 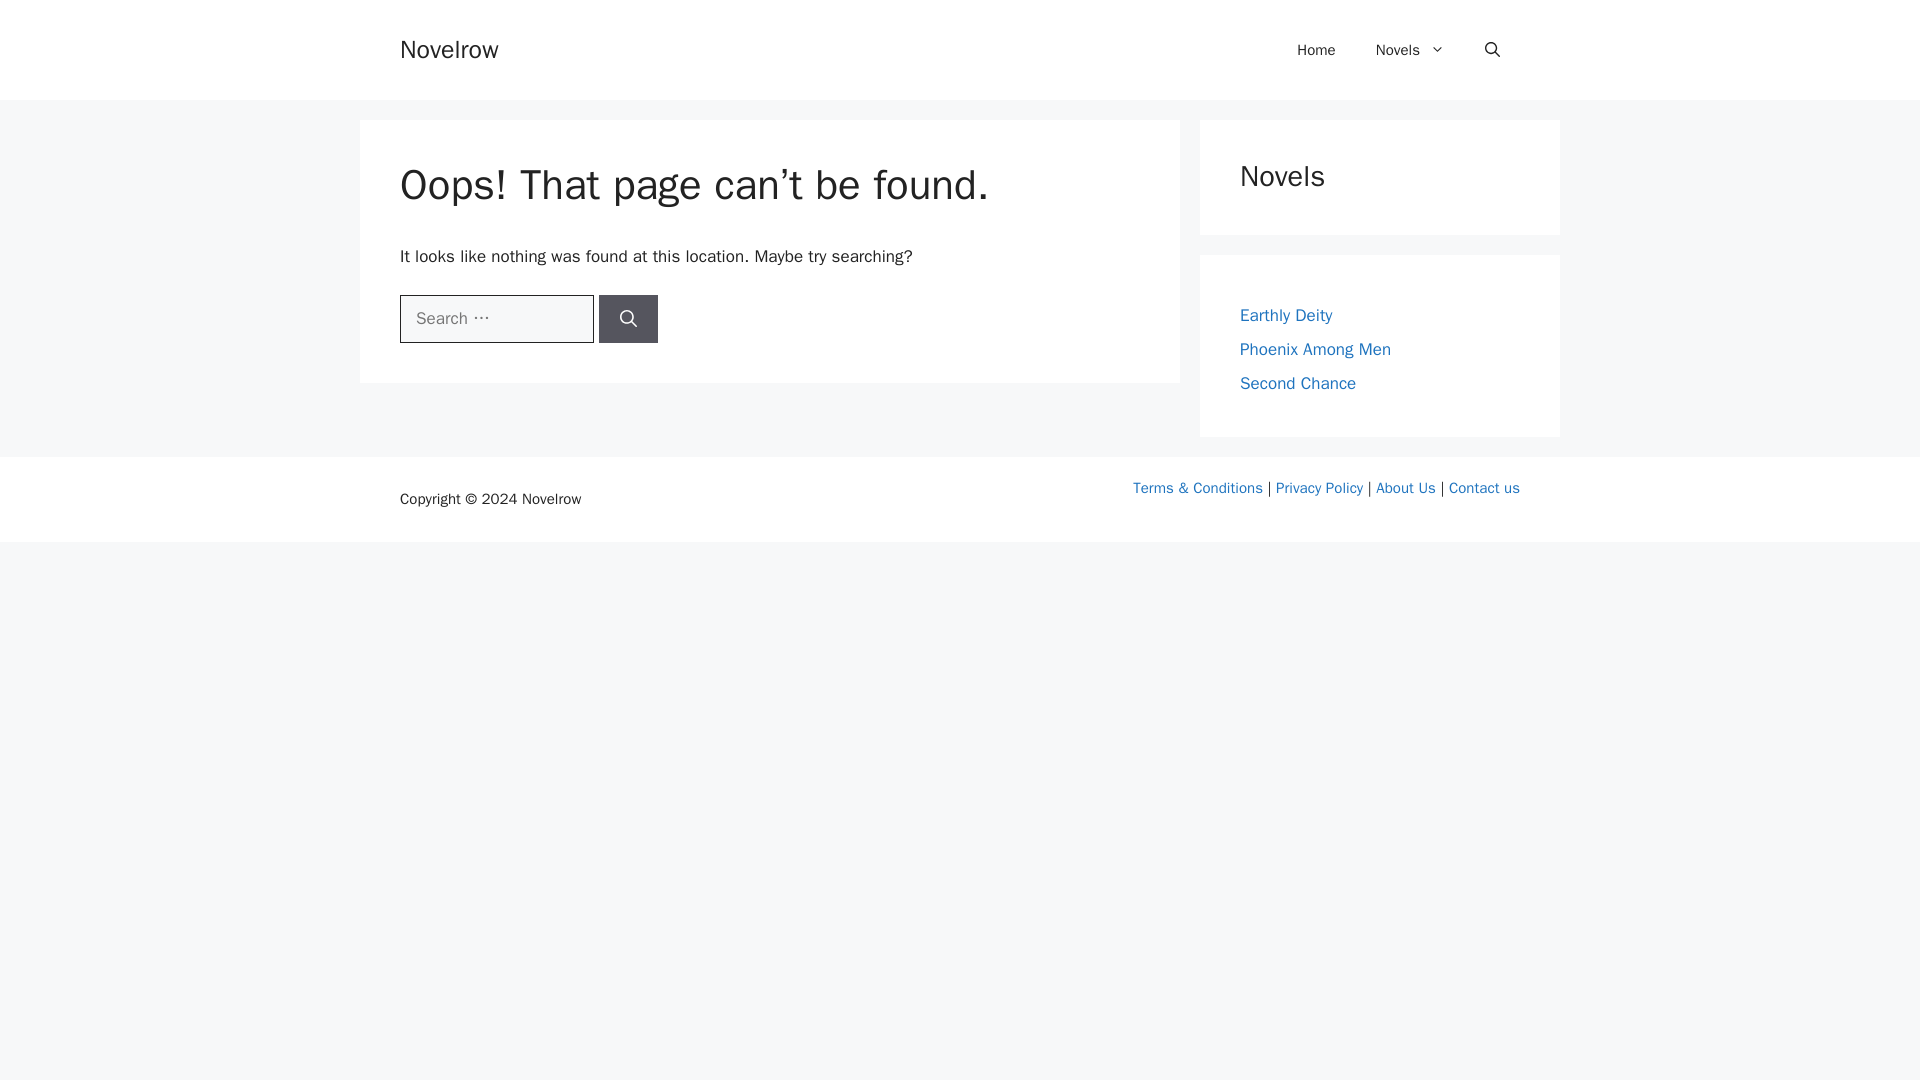 I want to click on Privacy Policy, so click(x=1320, y=488).